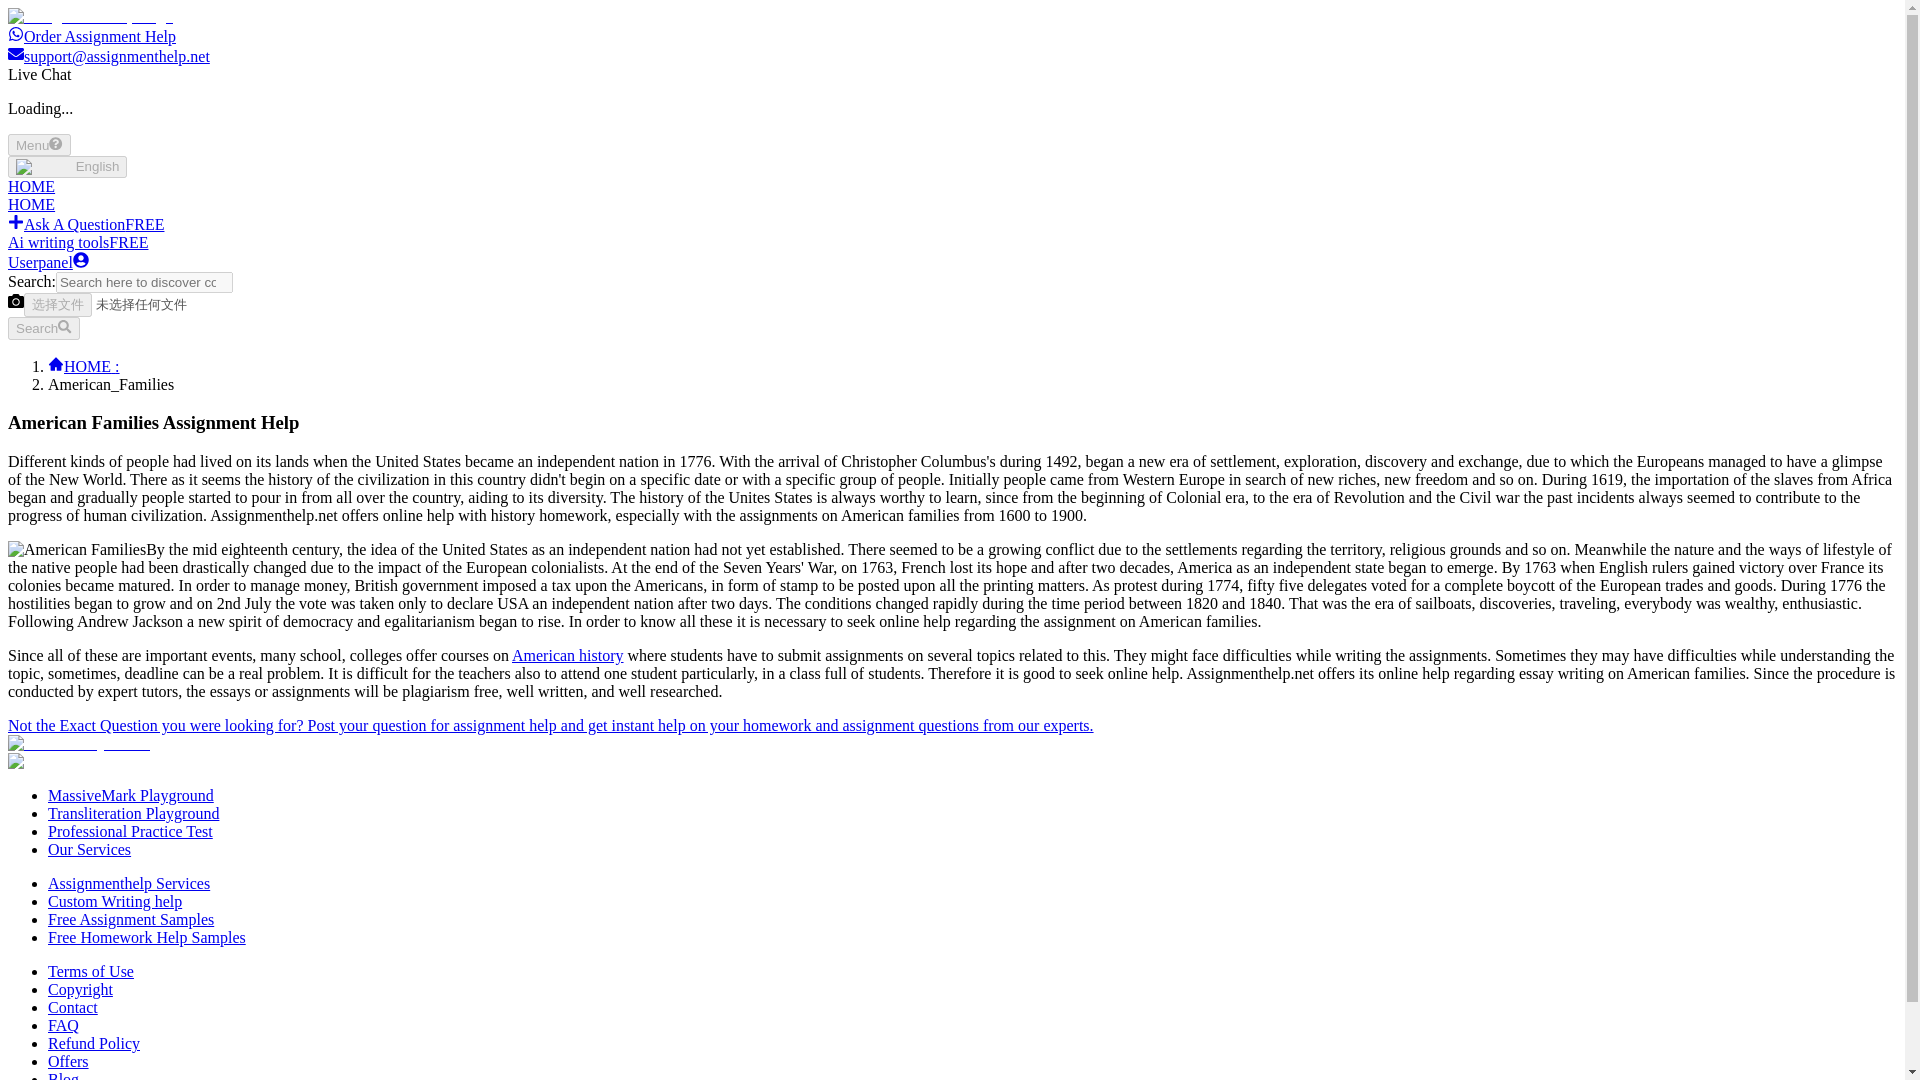 The image size is (1920, 1080). I want to click on Contact, so click(72, 1008).